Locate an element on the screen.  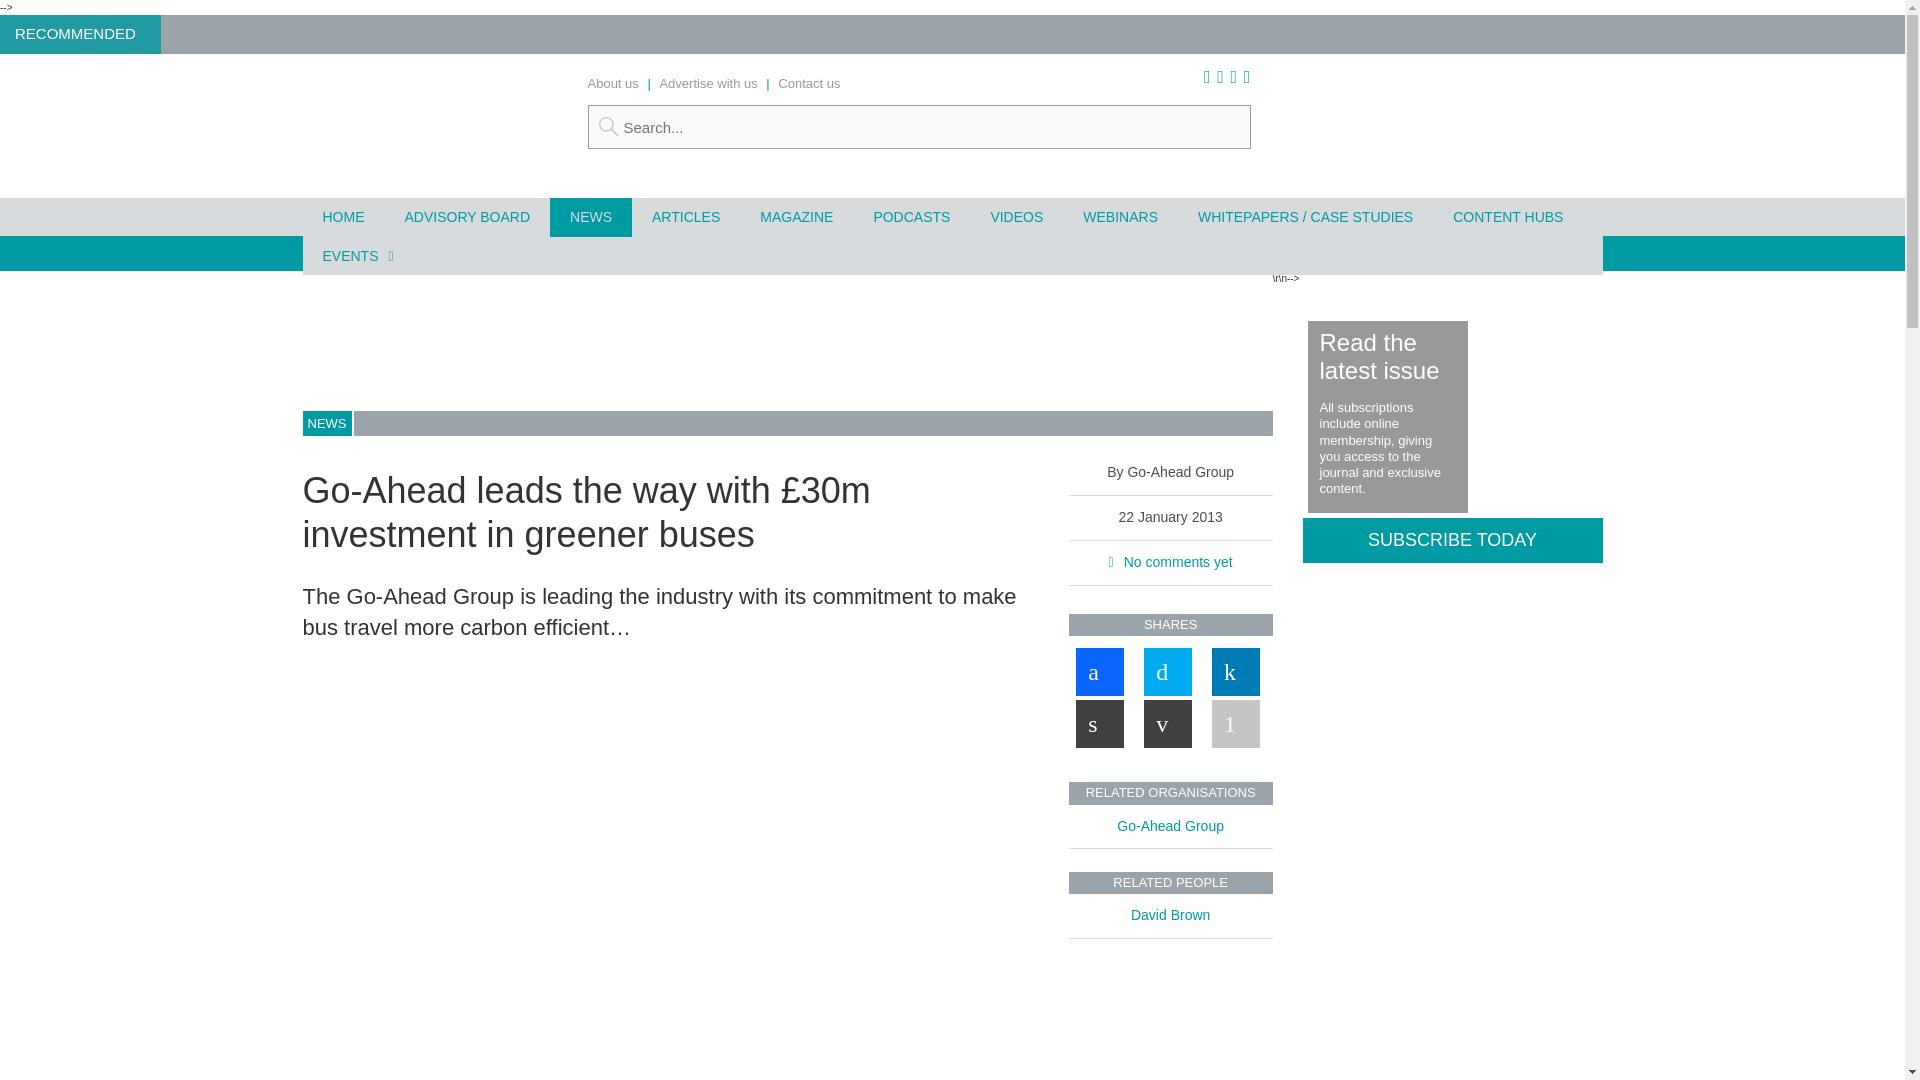
PODCASTS is located at coordinates (910, 216).